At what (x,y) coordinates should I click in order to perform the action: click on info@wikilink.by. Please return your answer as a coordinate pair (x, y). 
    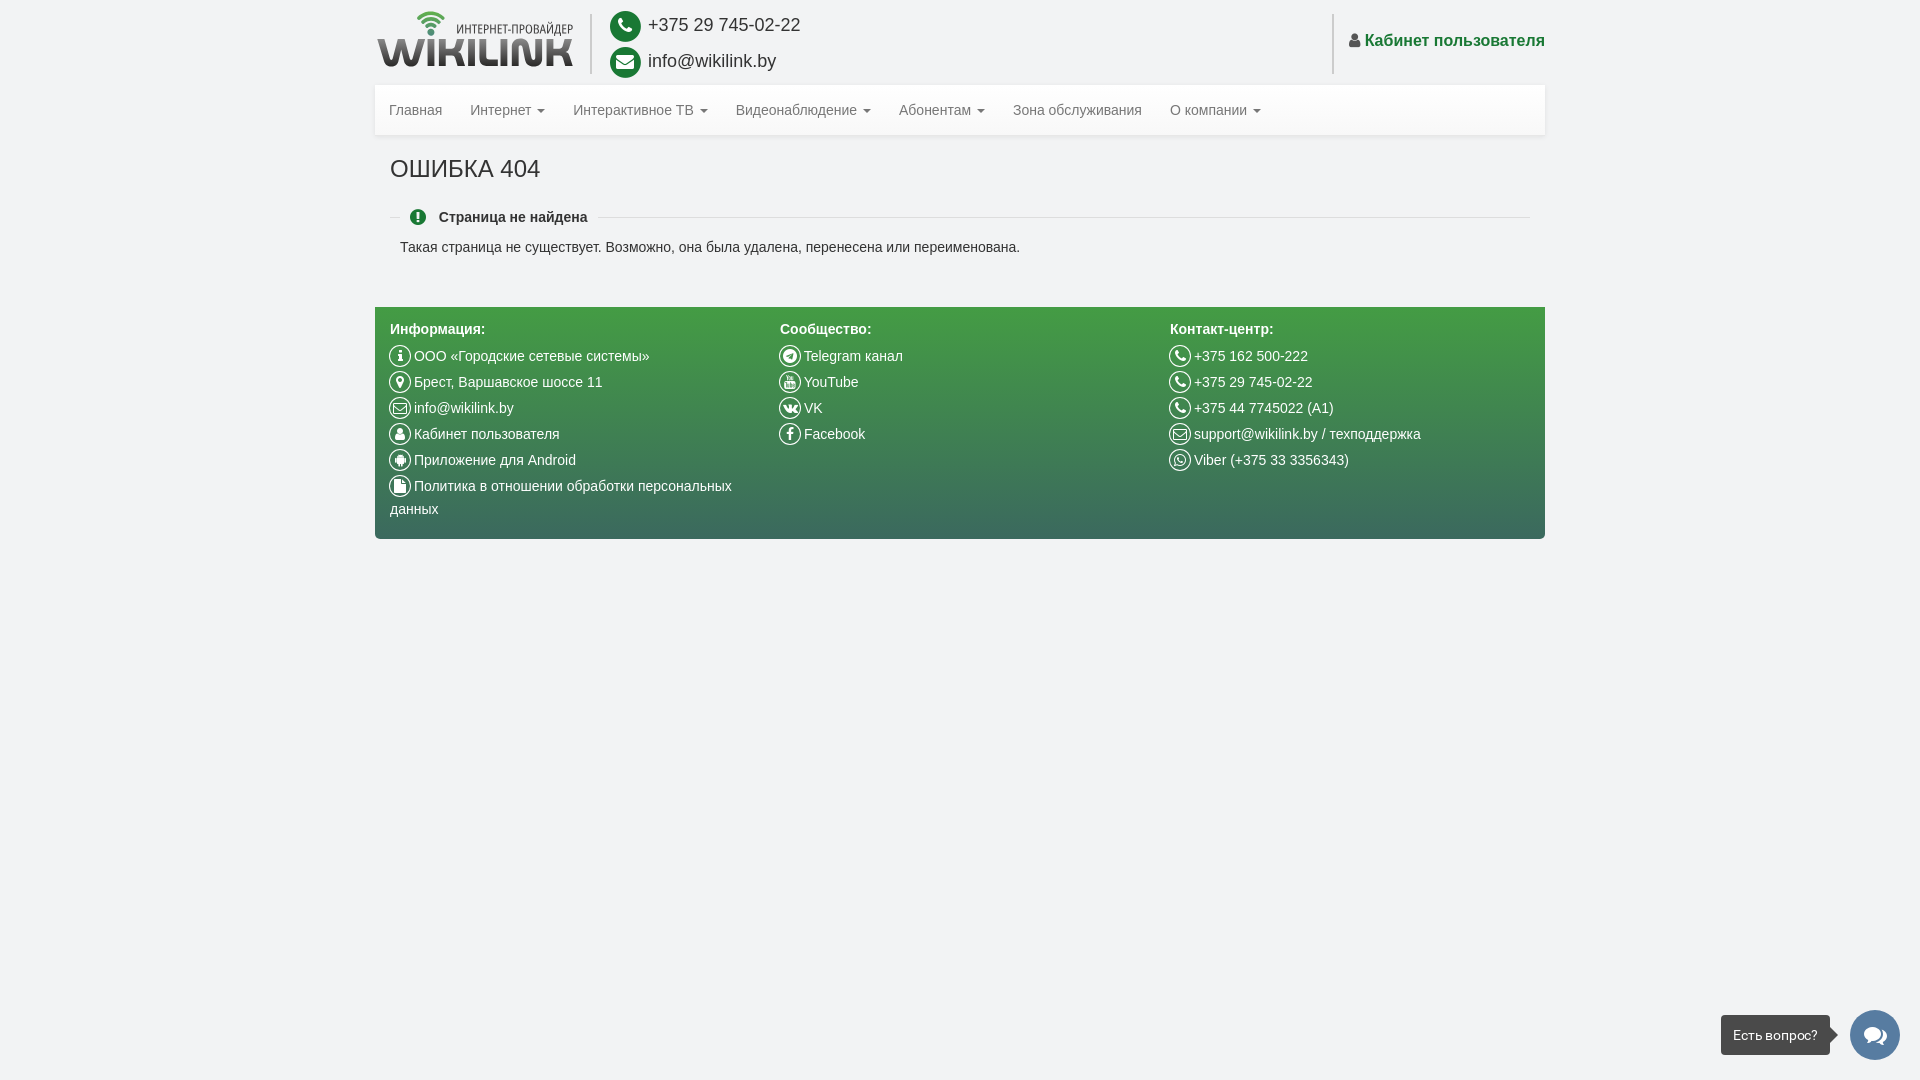
    Looking at the image, I should click on (452, 408).